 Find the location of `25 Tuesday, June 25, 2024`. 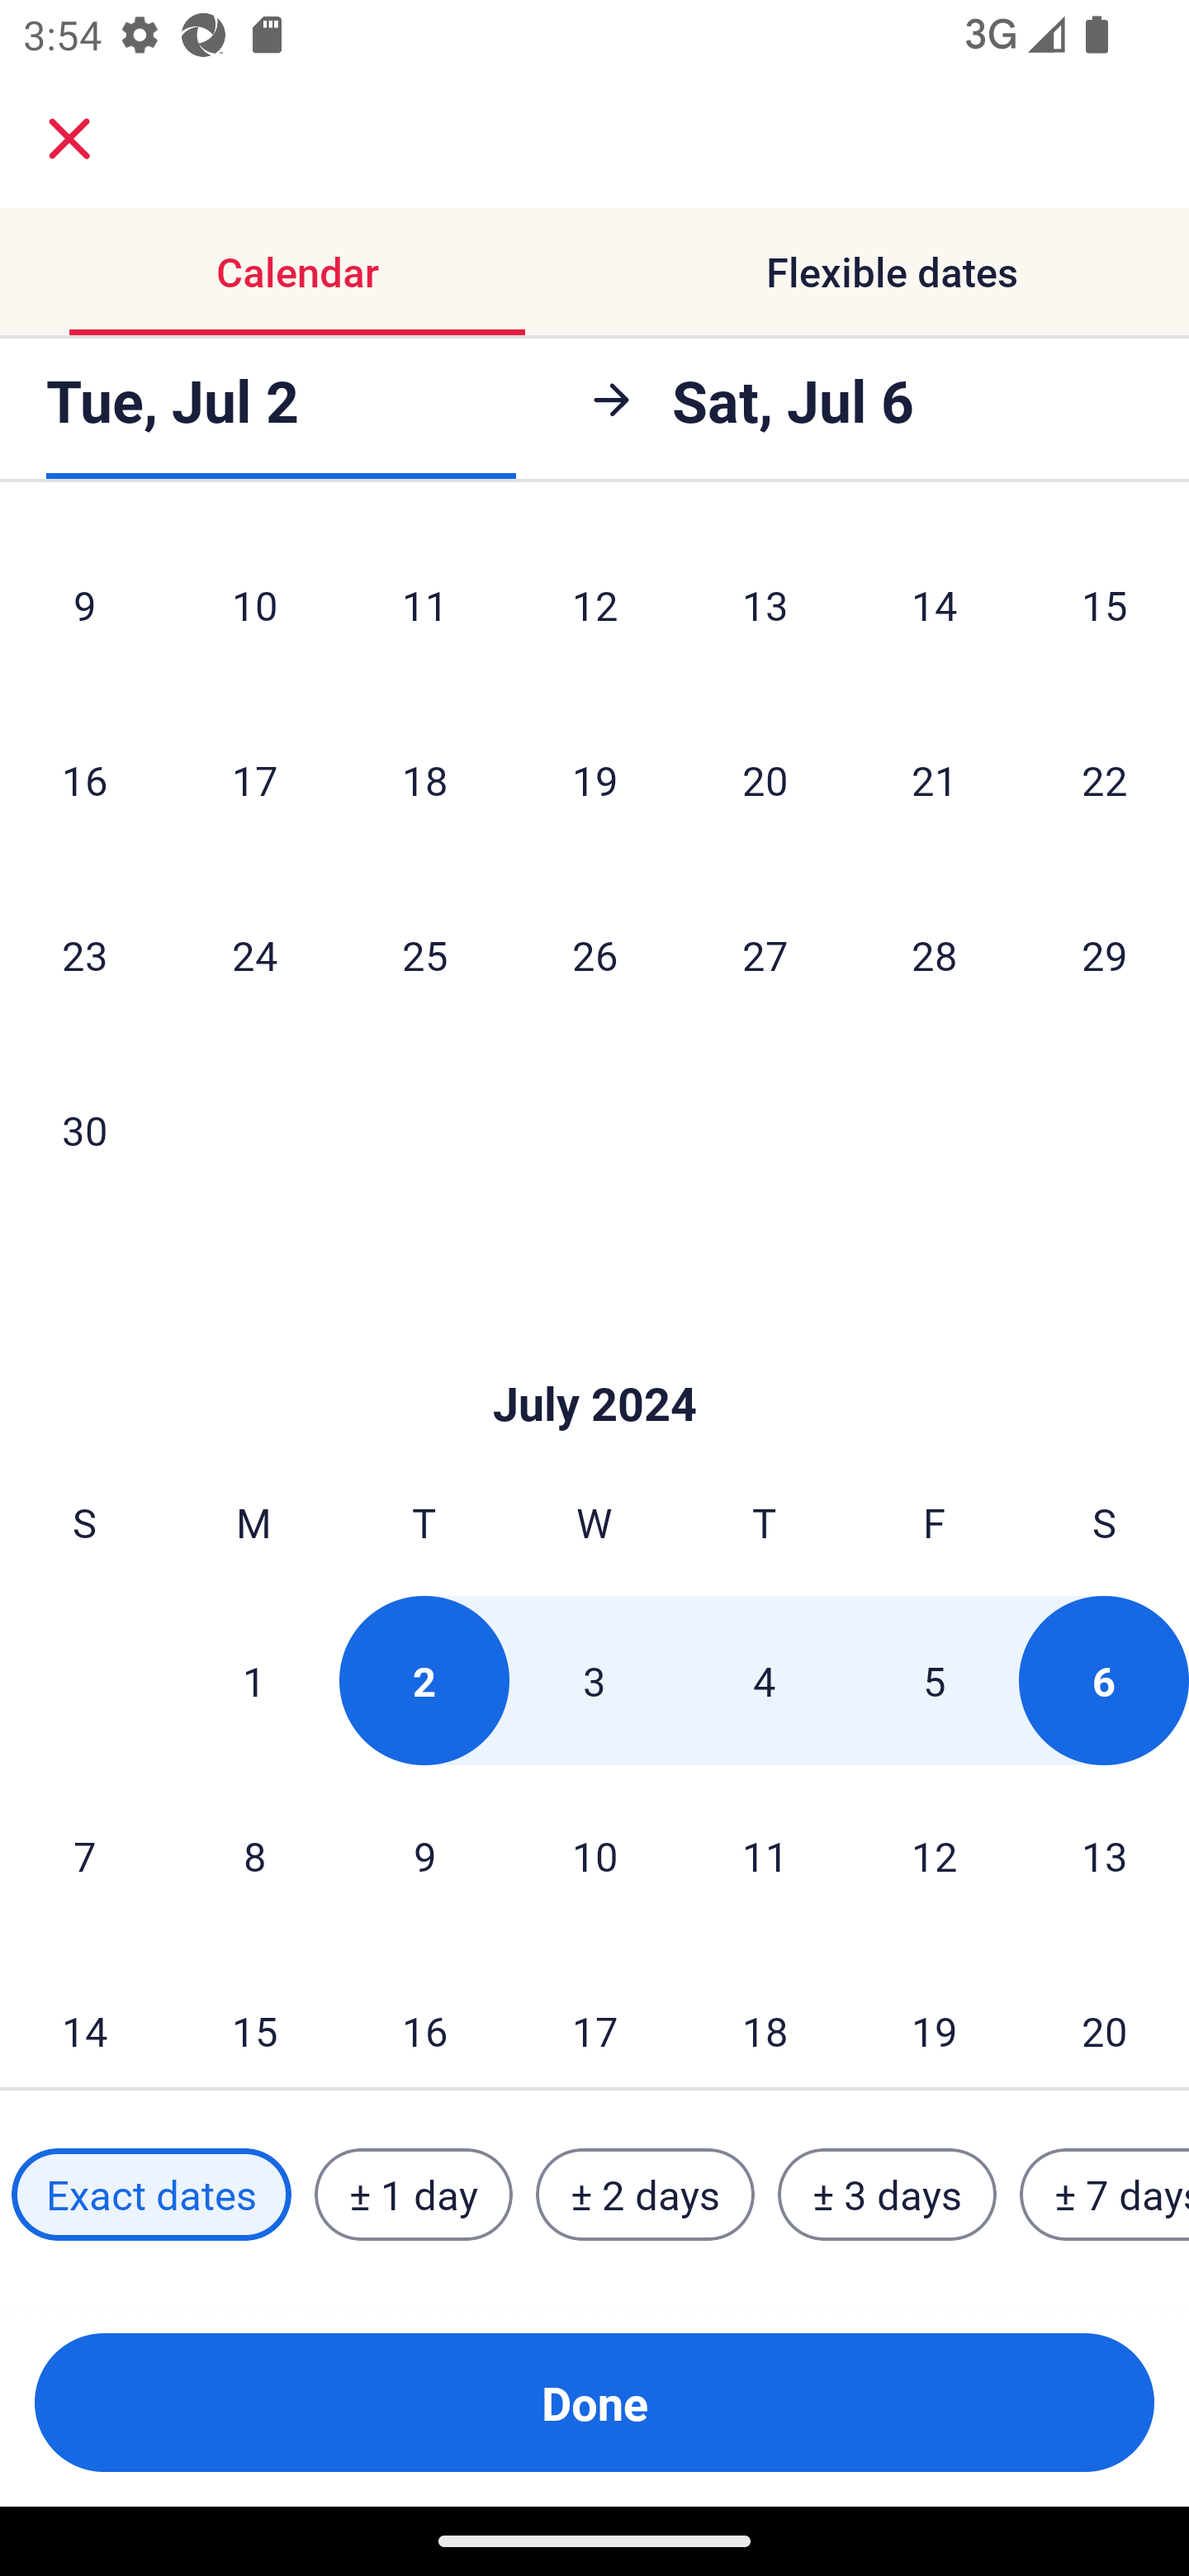

25 Tuesday, June 25, 2024 is located at coordinates (424, 955).